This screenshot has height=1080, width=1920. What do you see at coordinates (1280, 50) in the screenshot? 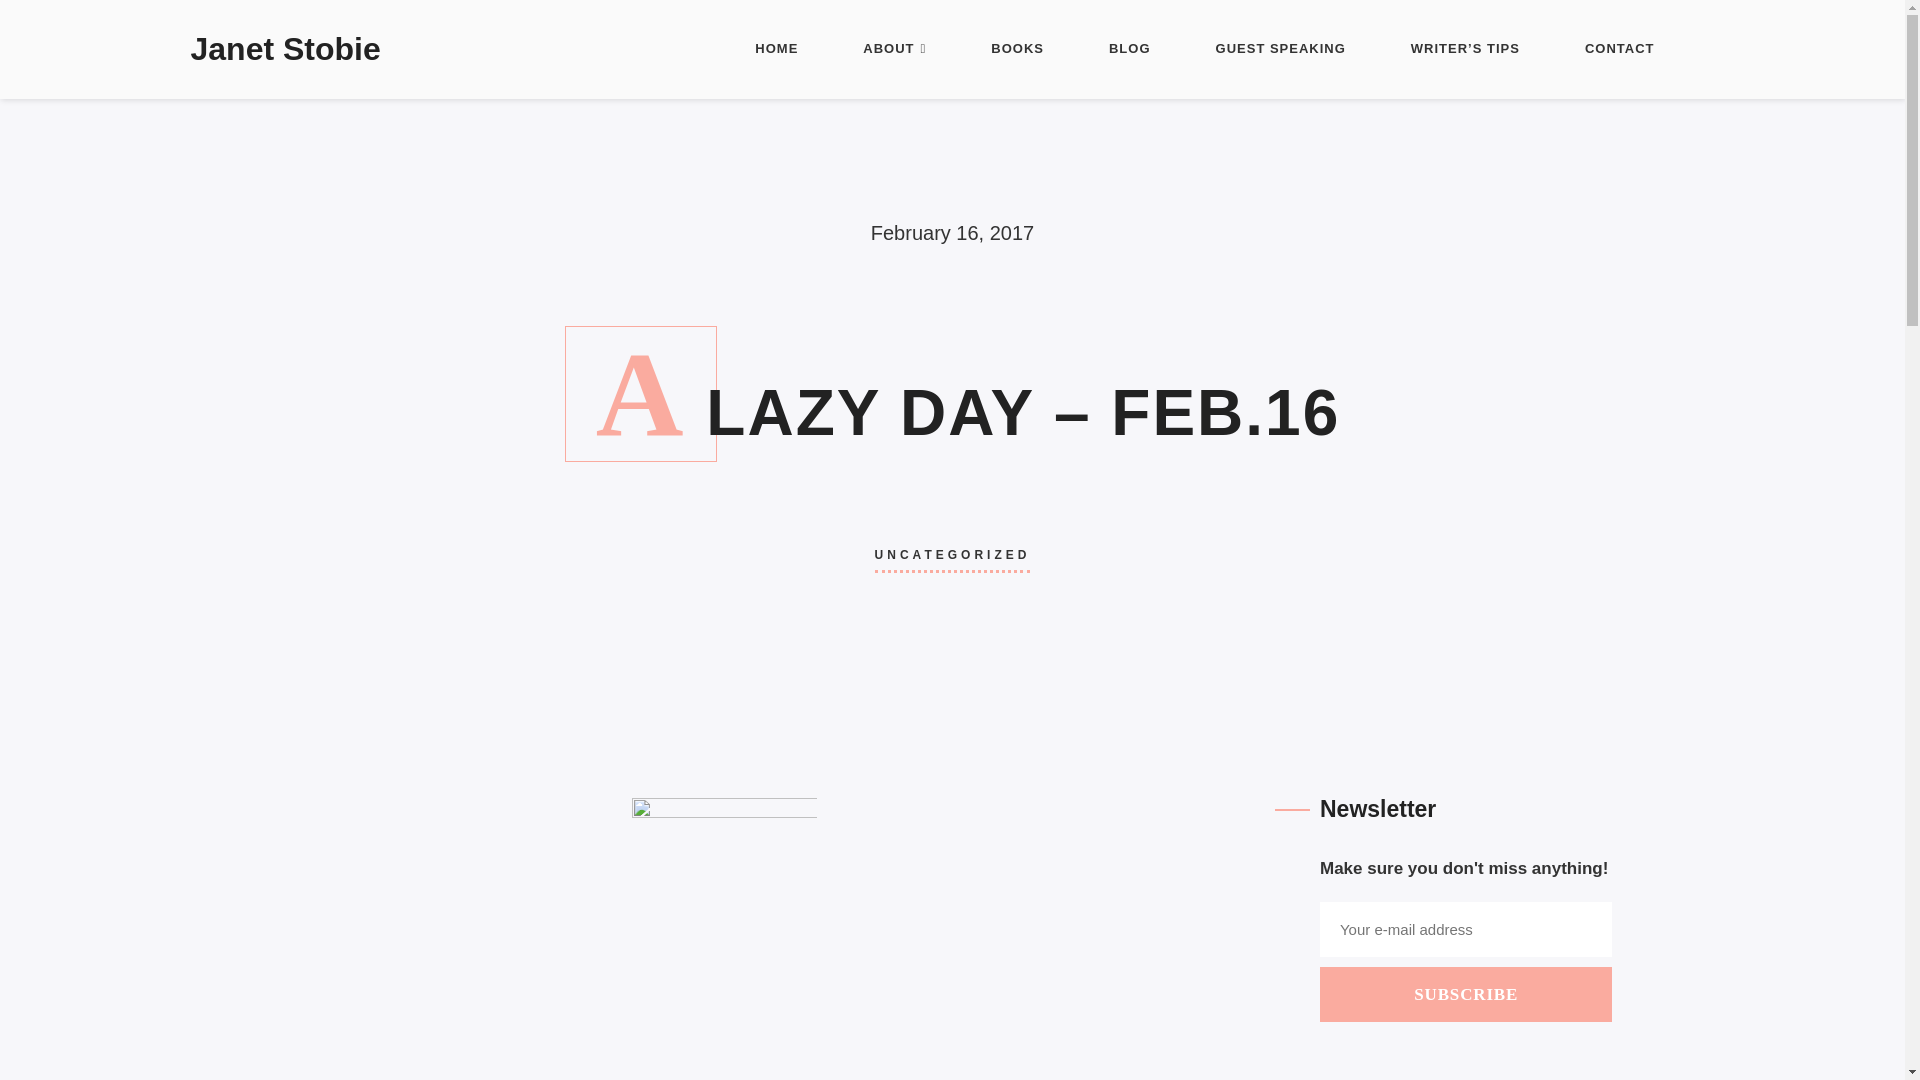
I see `GUEST SPEAKING` at bounding box center [1280, 50].